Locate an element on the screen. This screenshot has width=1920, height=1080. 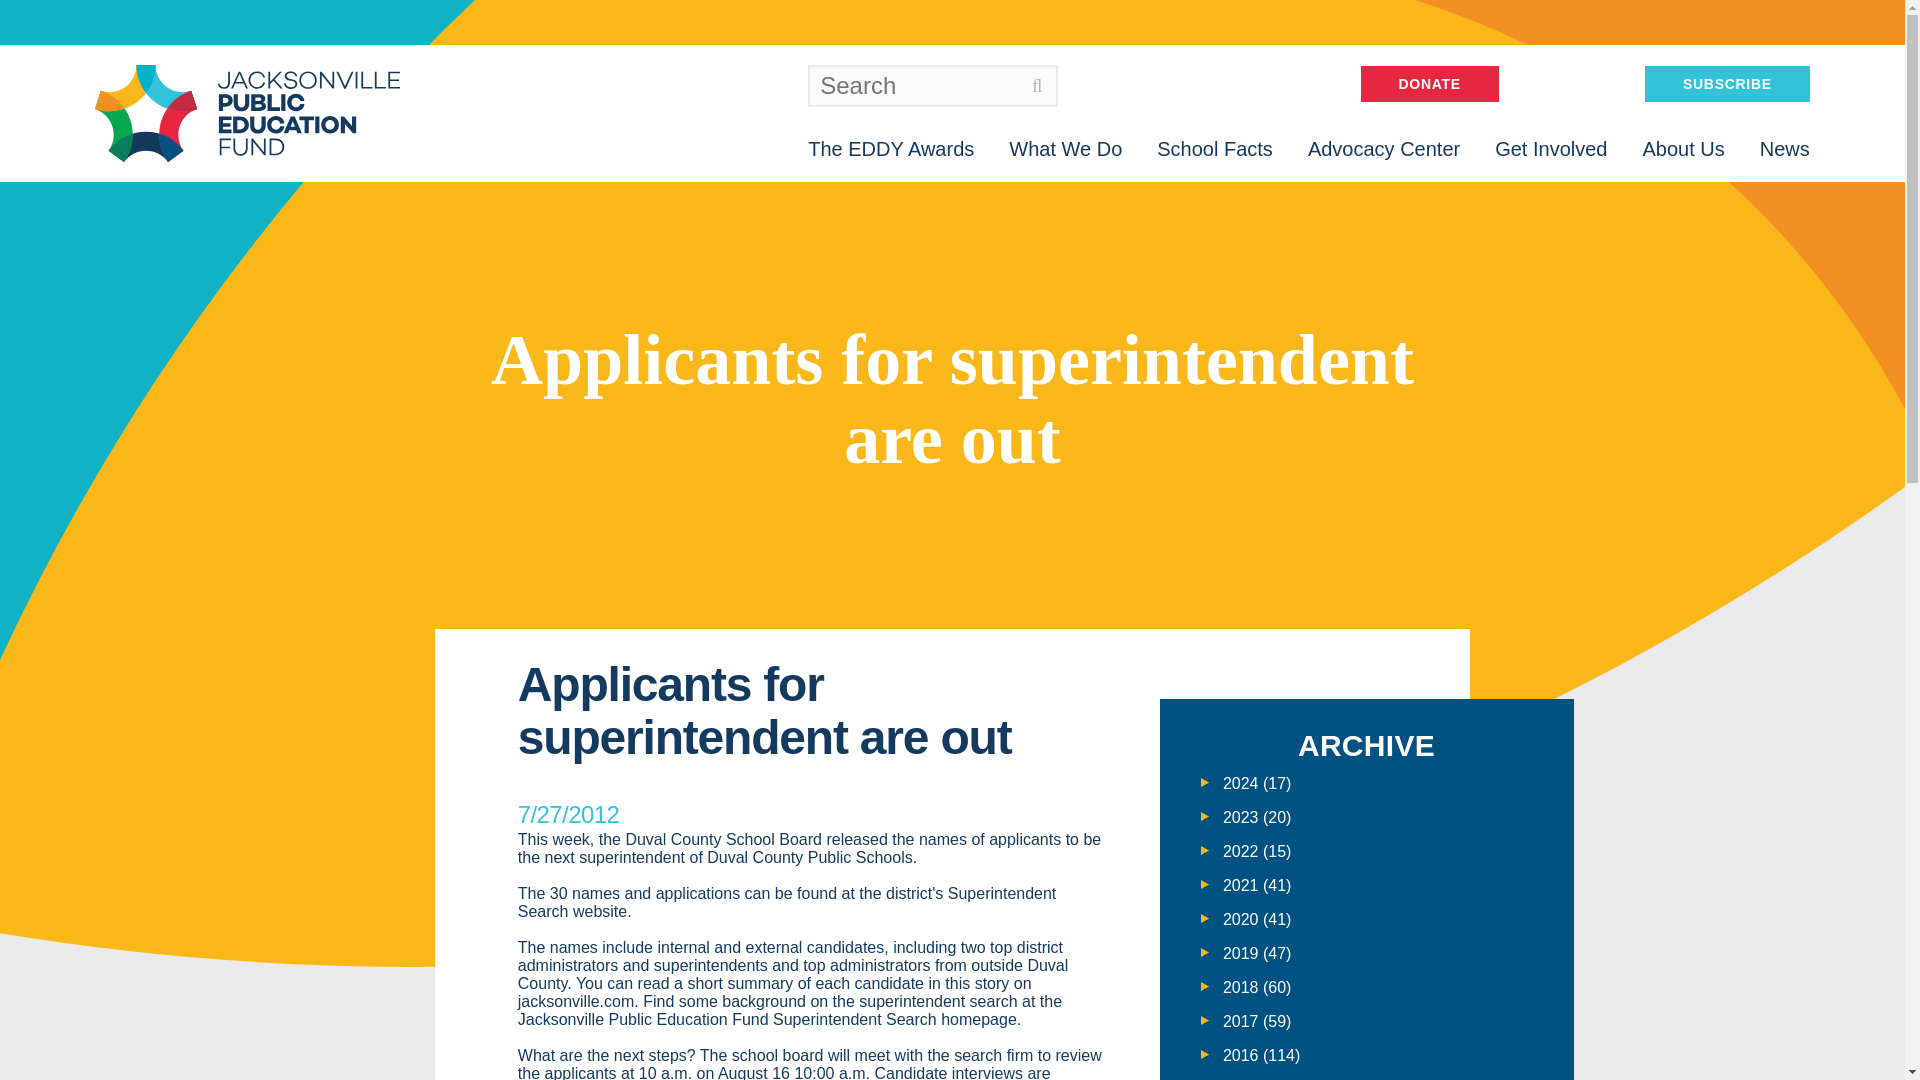
Get Involved is located at coordinates (1551, 148).